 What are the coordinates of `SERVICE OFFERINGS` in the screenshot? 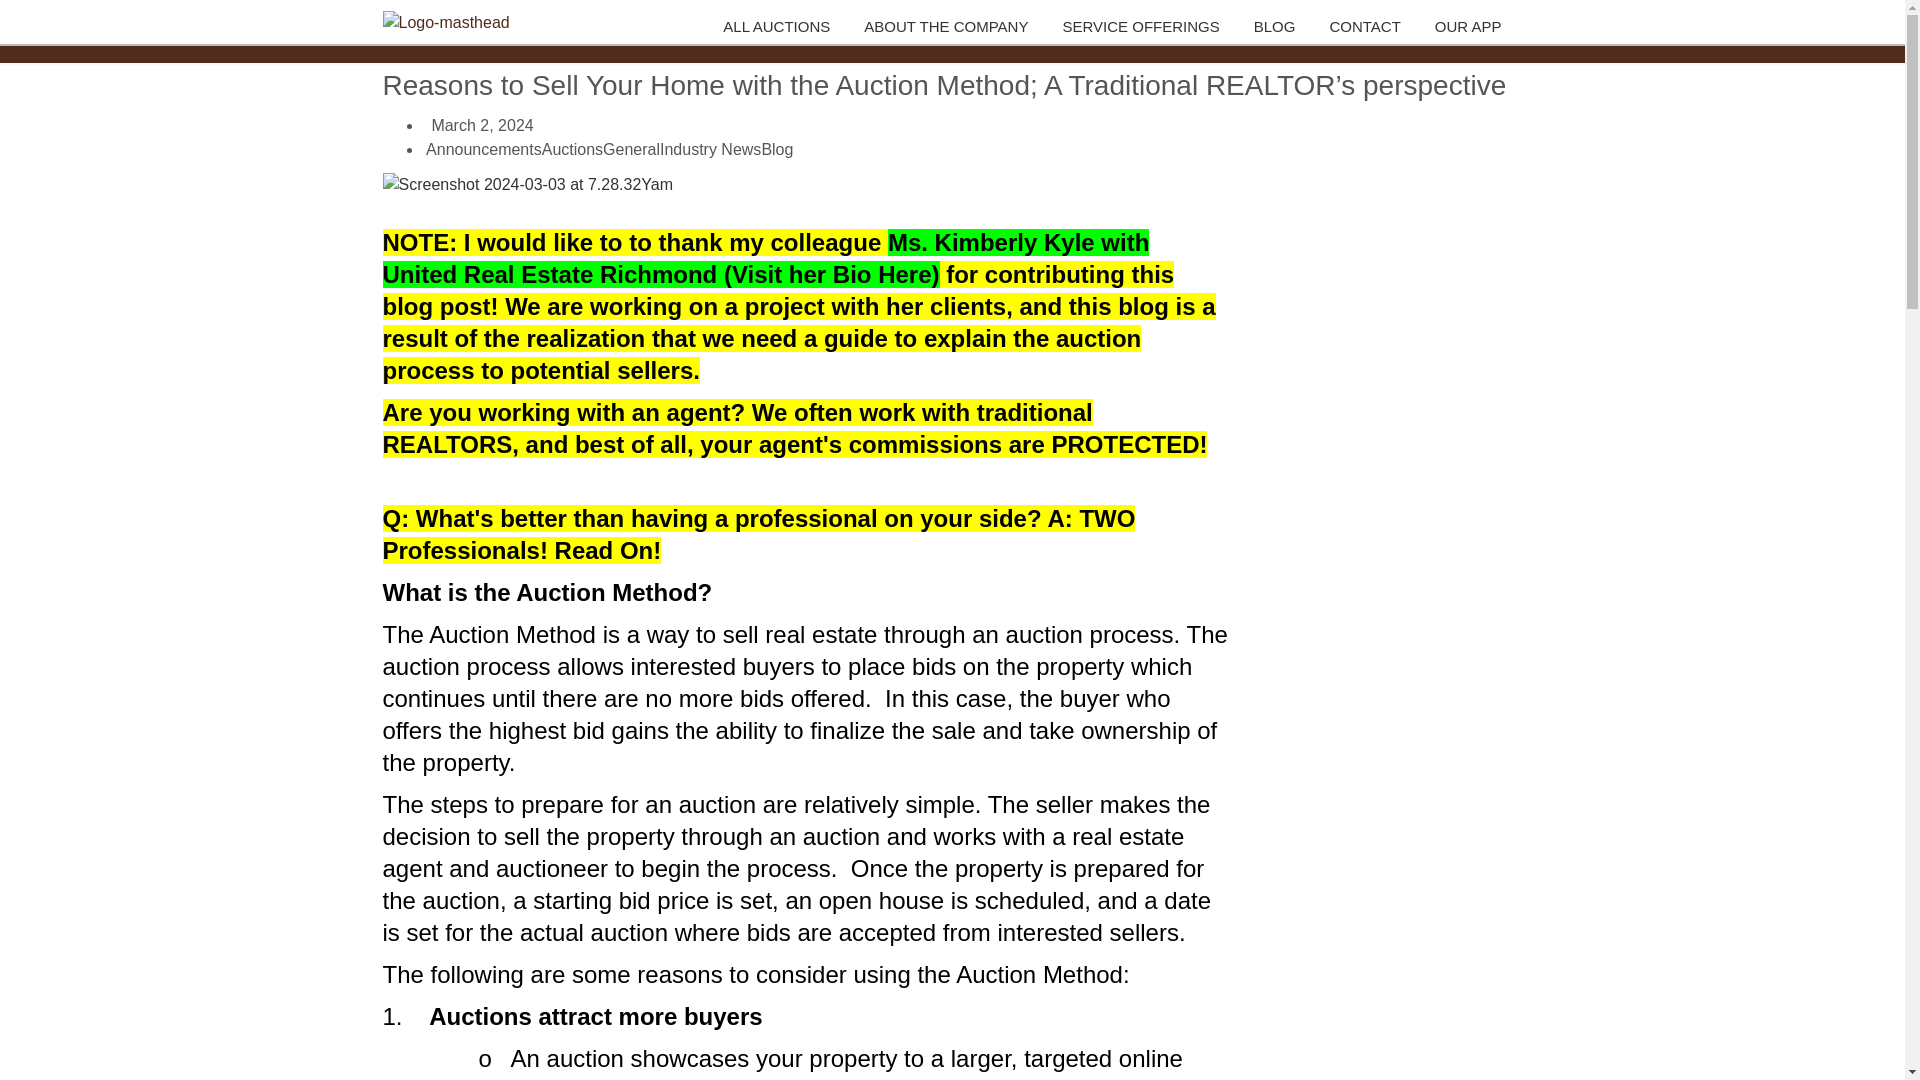 It's located at (1144, 26).